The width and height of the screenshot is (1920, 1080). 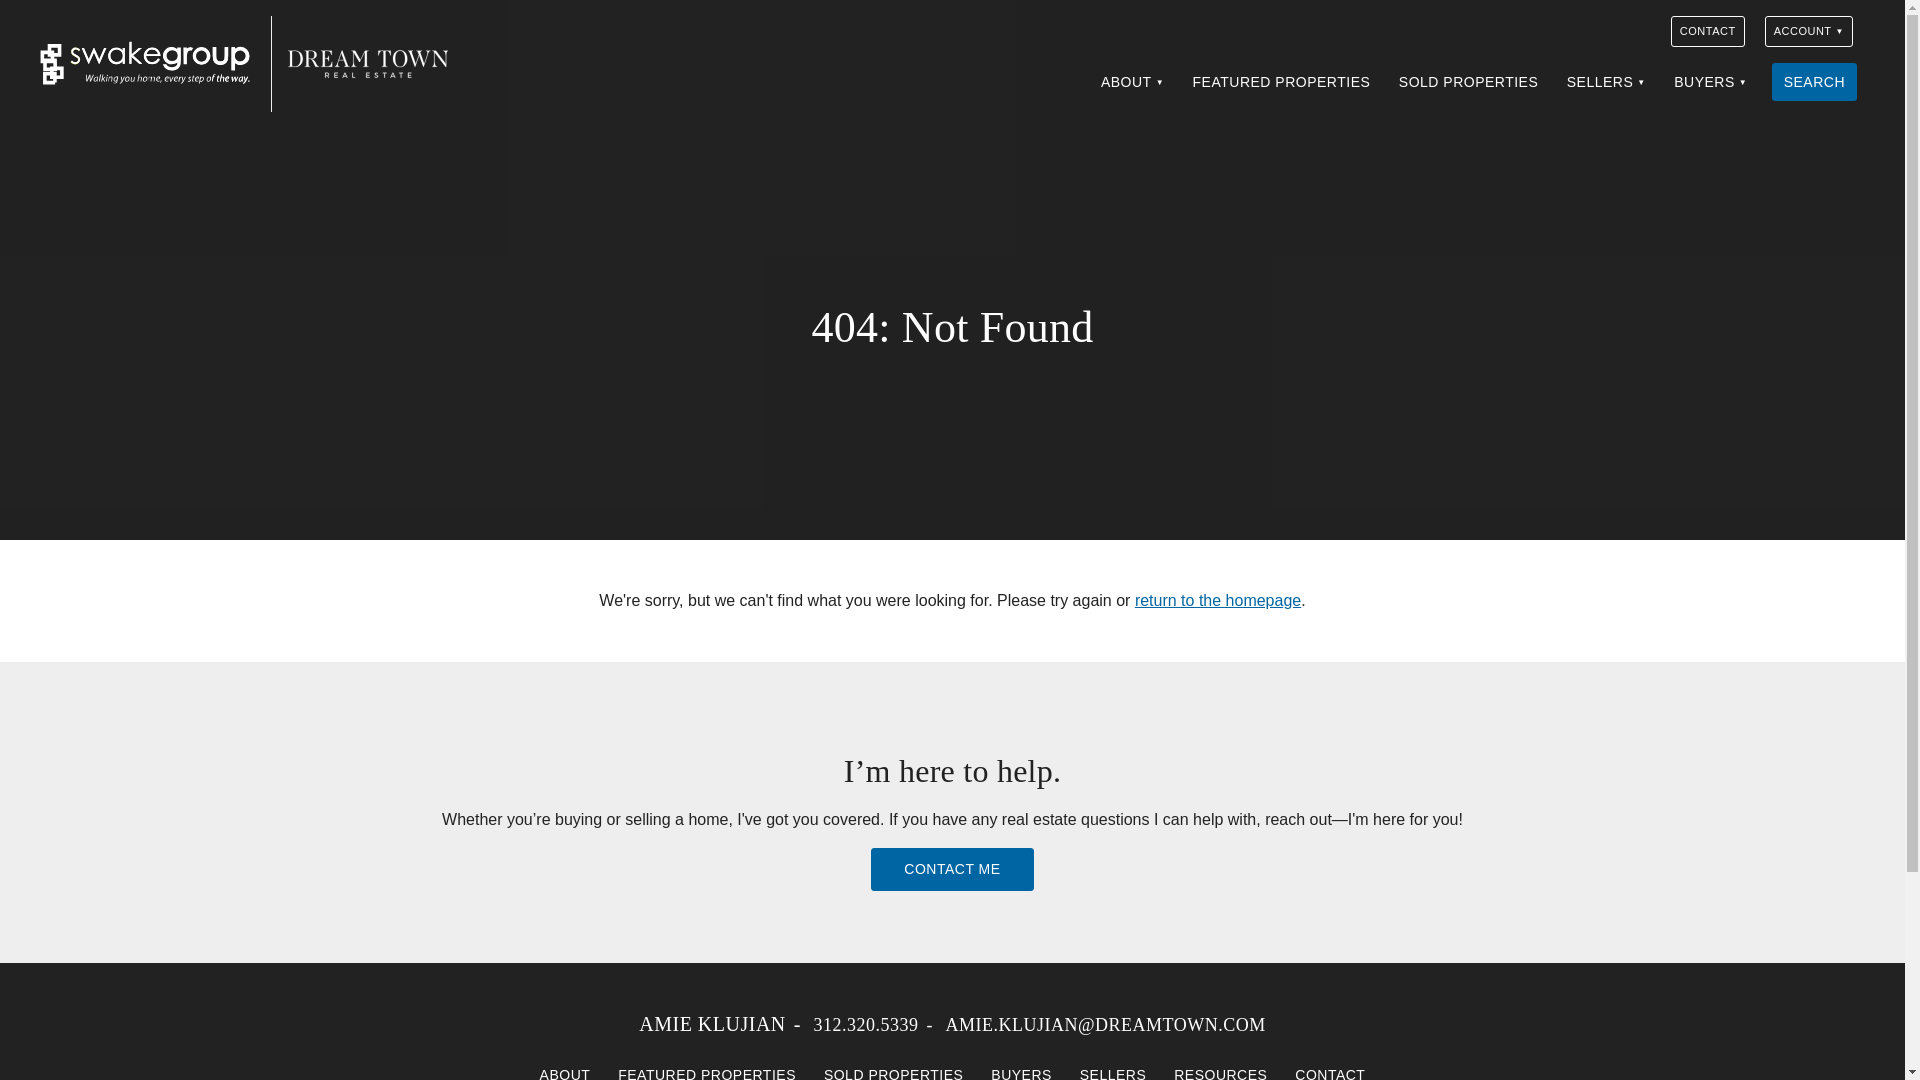 What do you see at coordinates (1708, 32) in the screenshot?
I see `CONTACT` at bounding box center [1708, 32].